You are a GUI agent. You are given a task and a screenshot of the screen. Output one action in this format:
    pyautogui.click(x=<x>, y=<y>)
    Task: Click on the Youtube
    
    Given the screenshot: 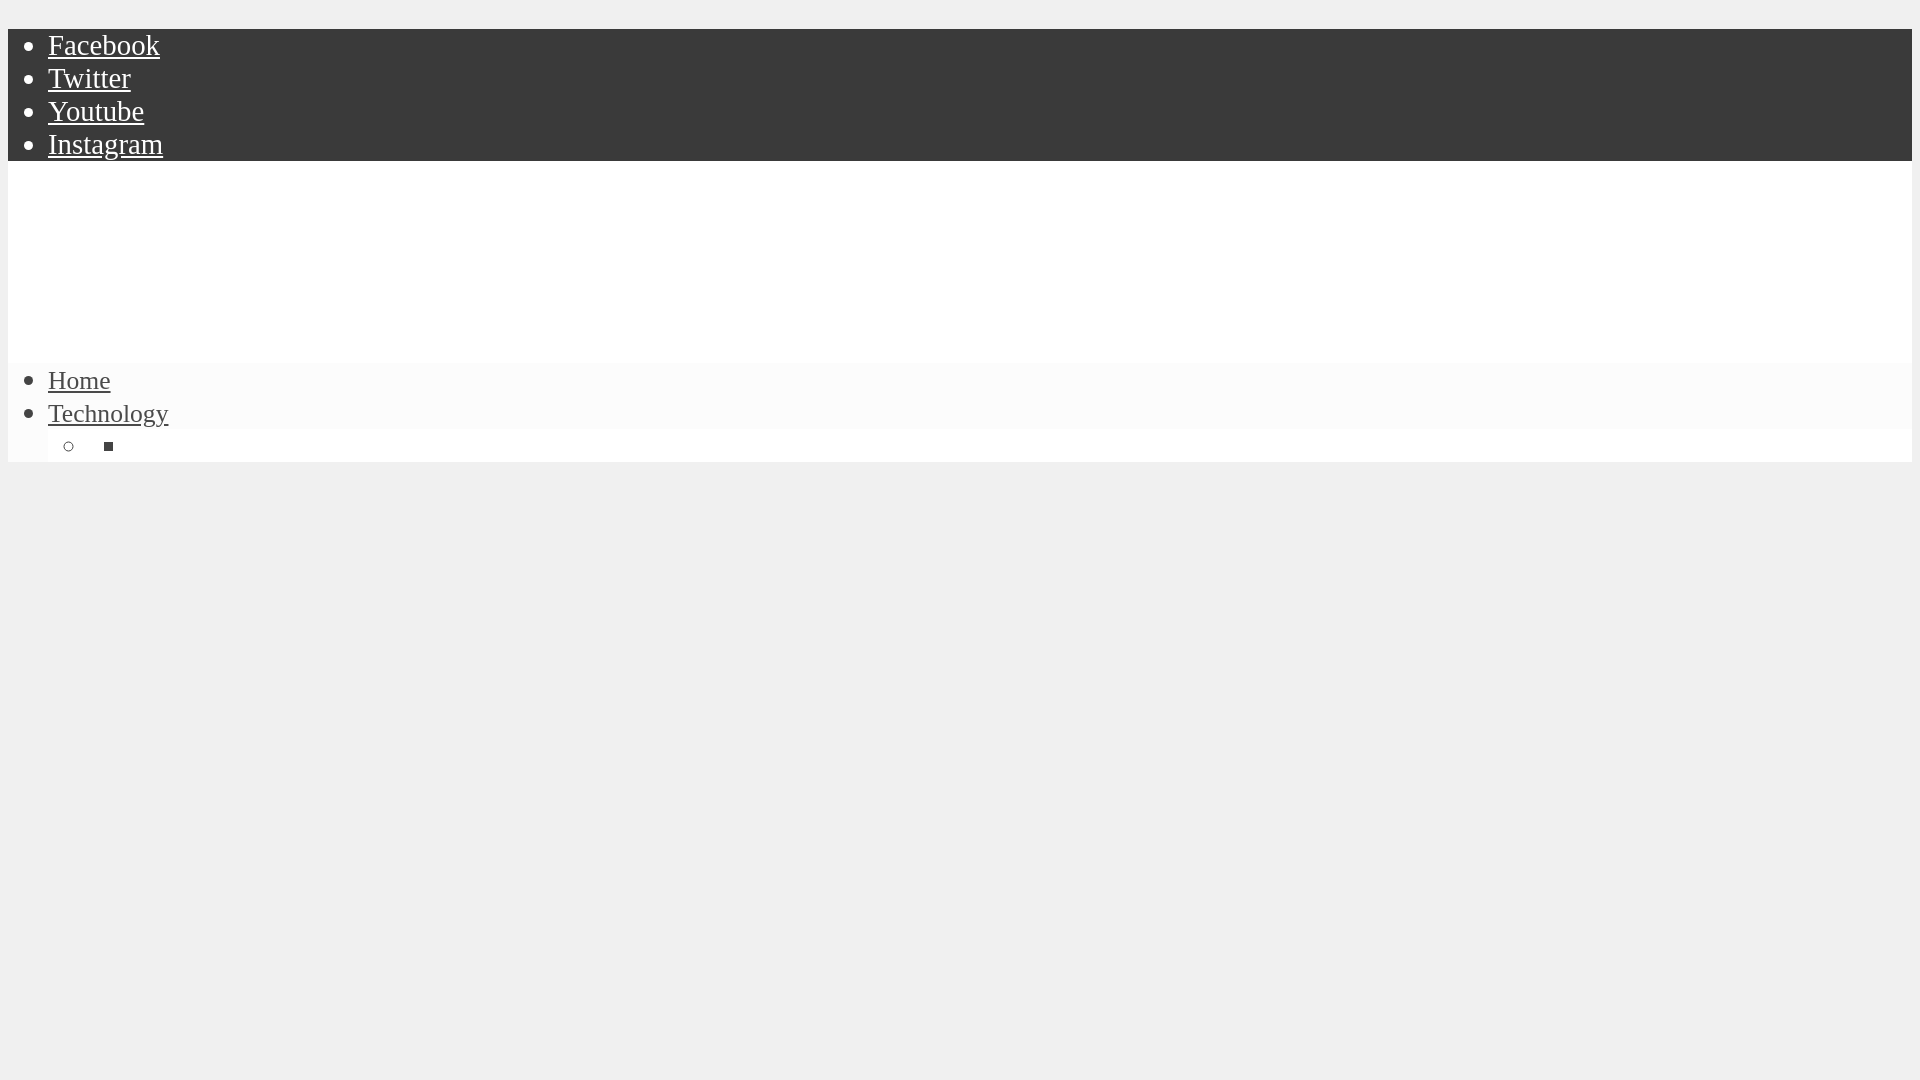 What is the action you would take?
    pyautogui.click(x=96, y=111)
    